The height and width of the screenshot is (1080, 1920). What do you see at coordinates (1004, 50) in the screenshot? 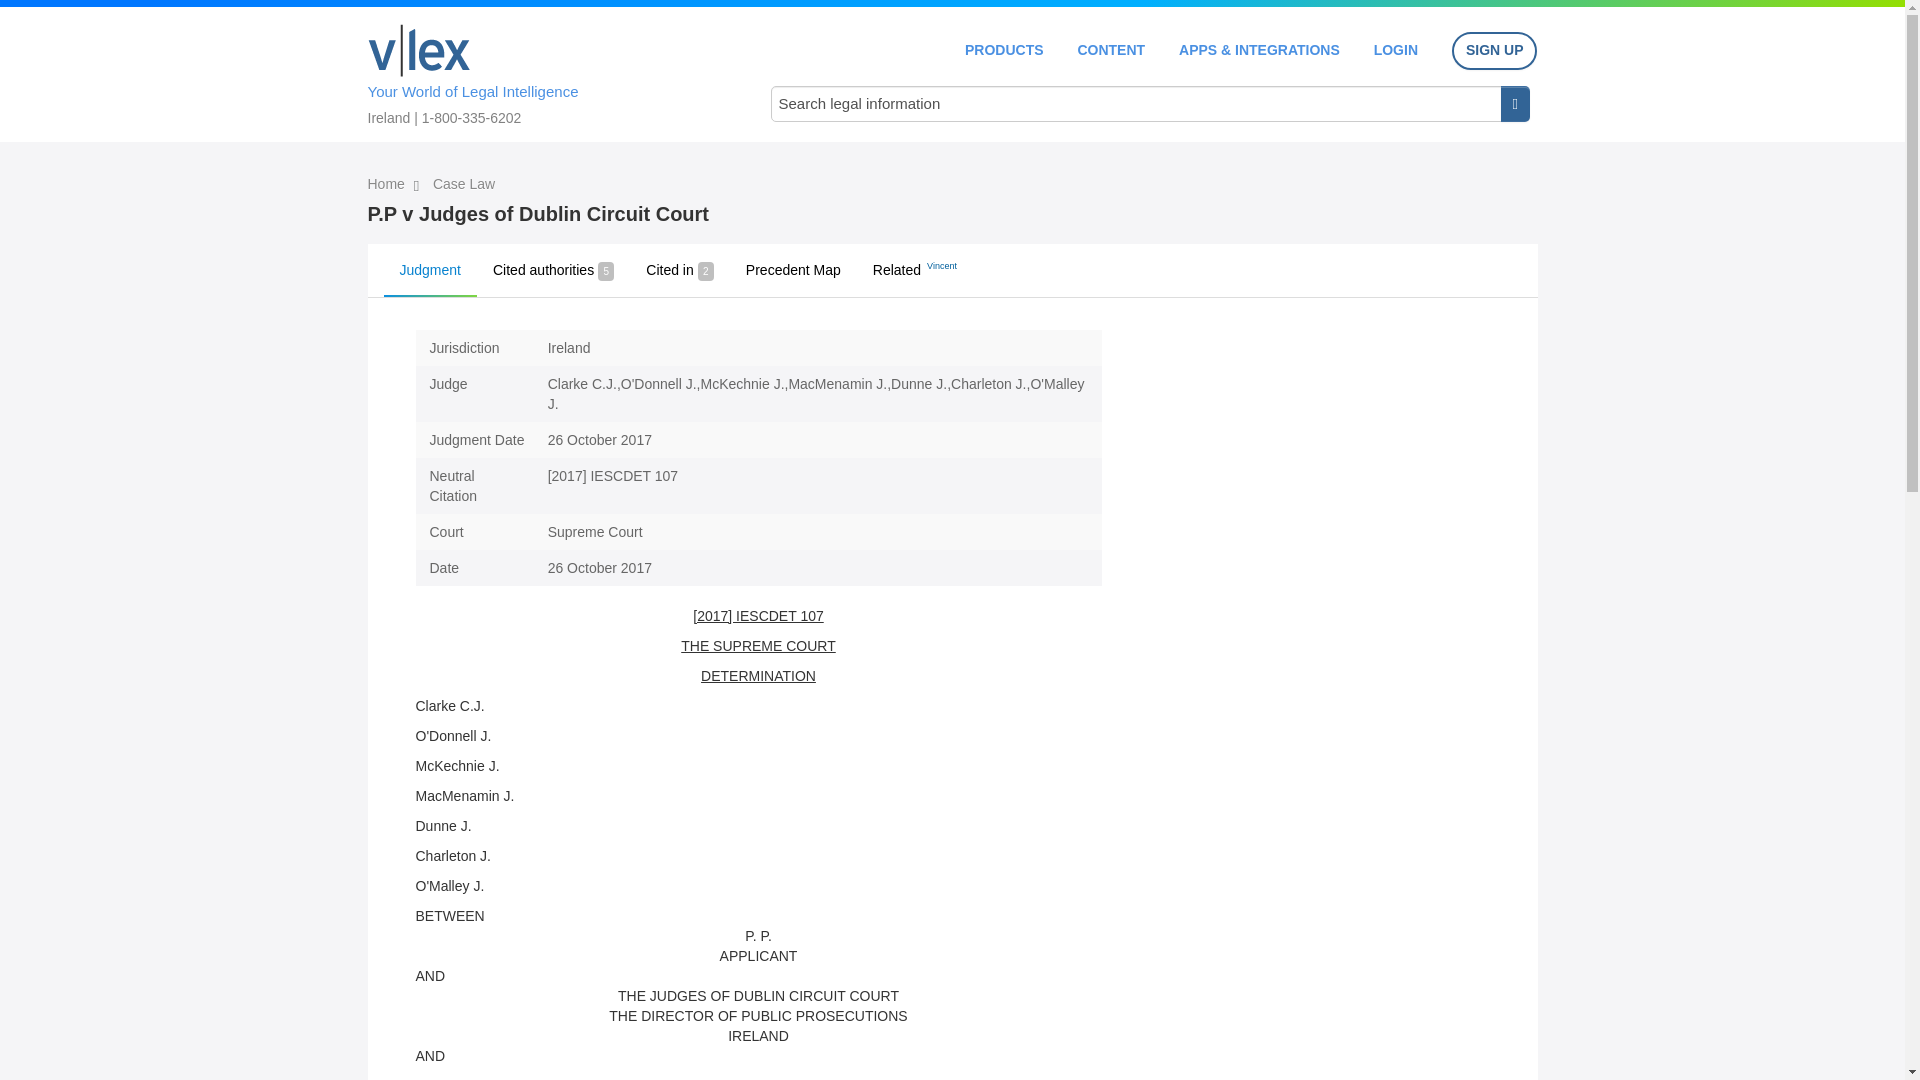
I see `PRODUCTS` at bounding box center [1004, 50].